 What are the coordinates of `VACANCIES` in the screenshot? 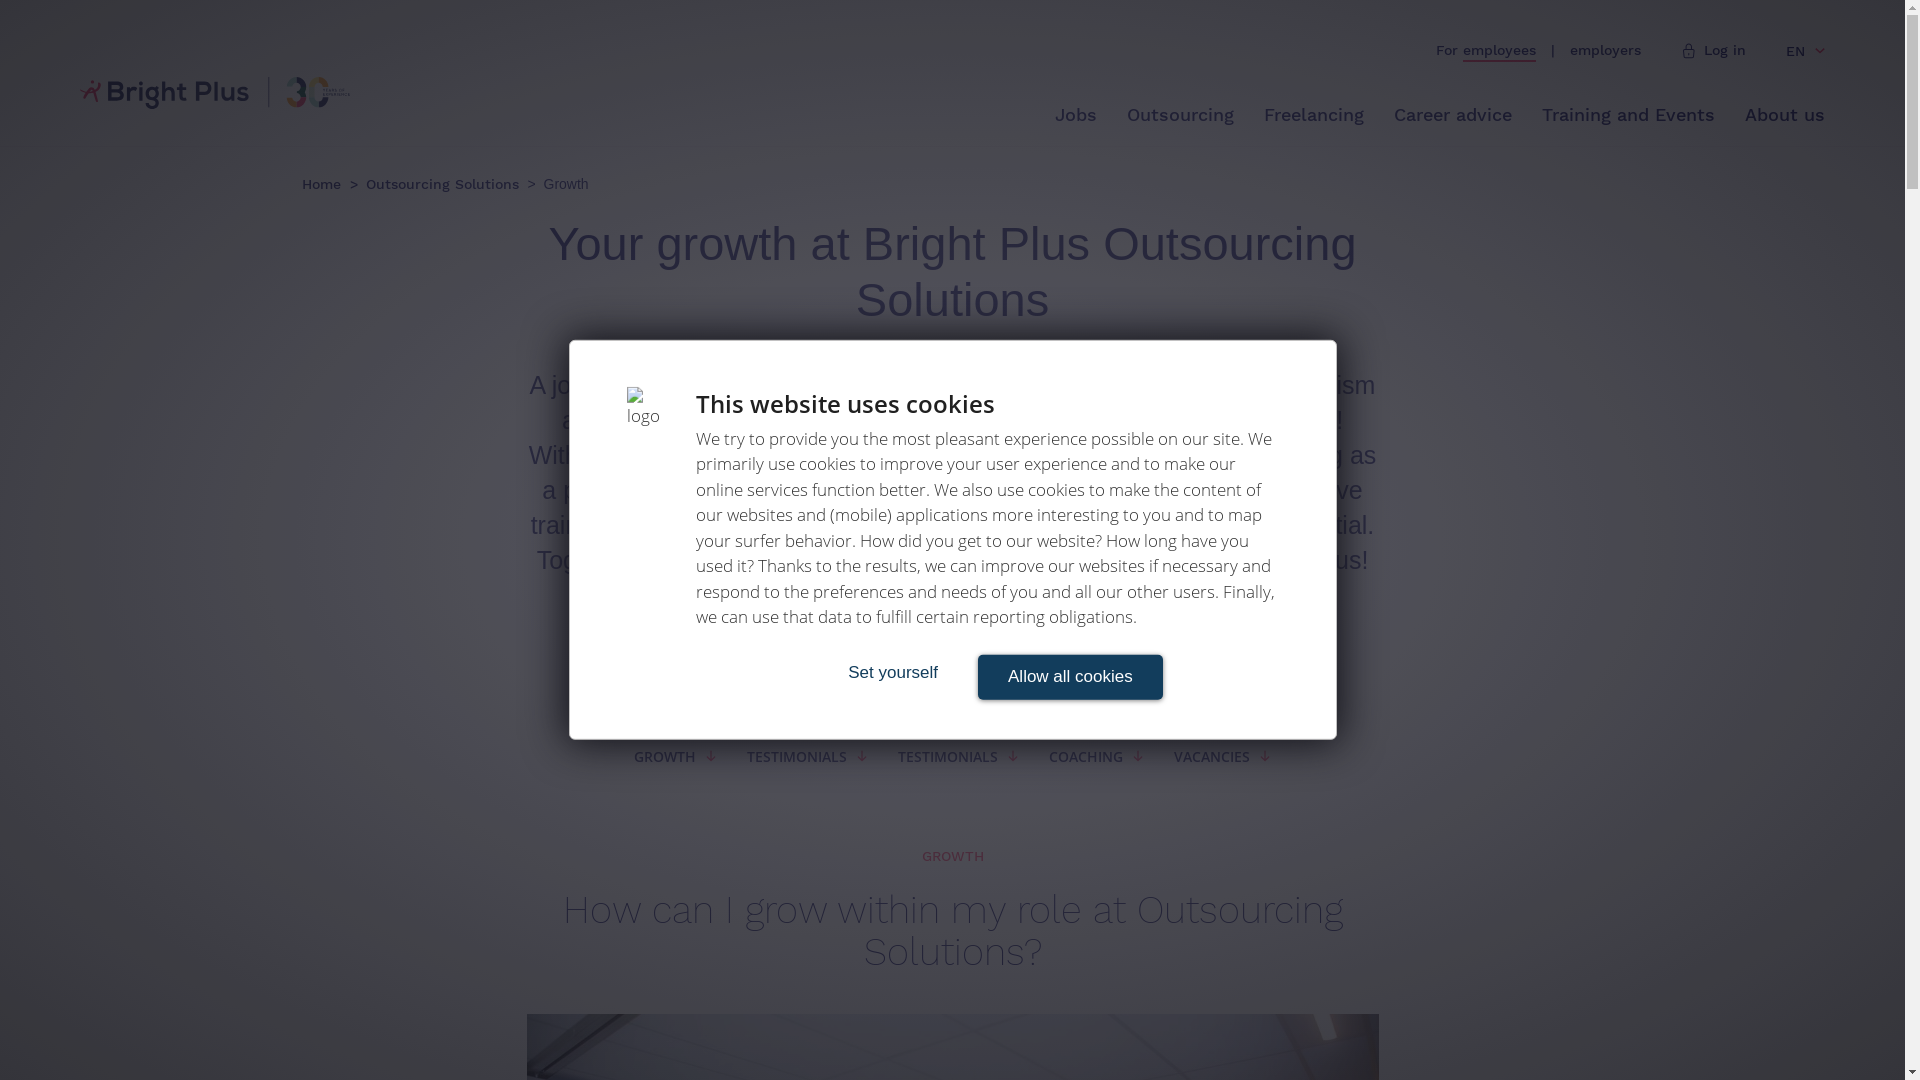 It's located at (1222, 756).